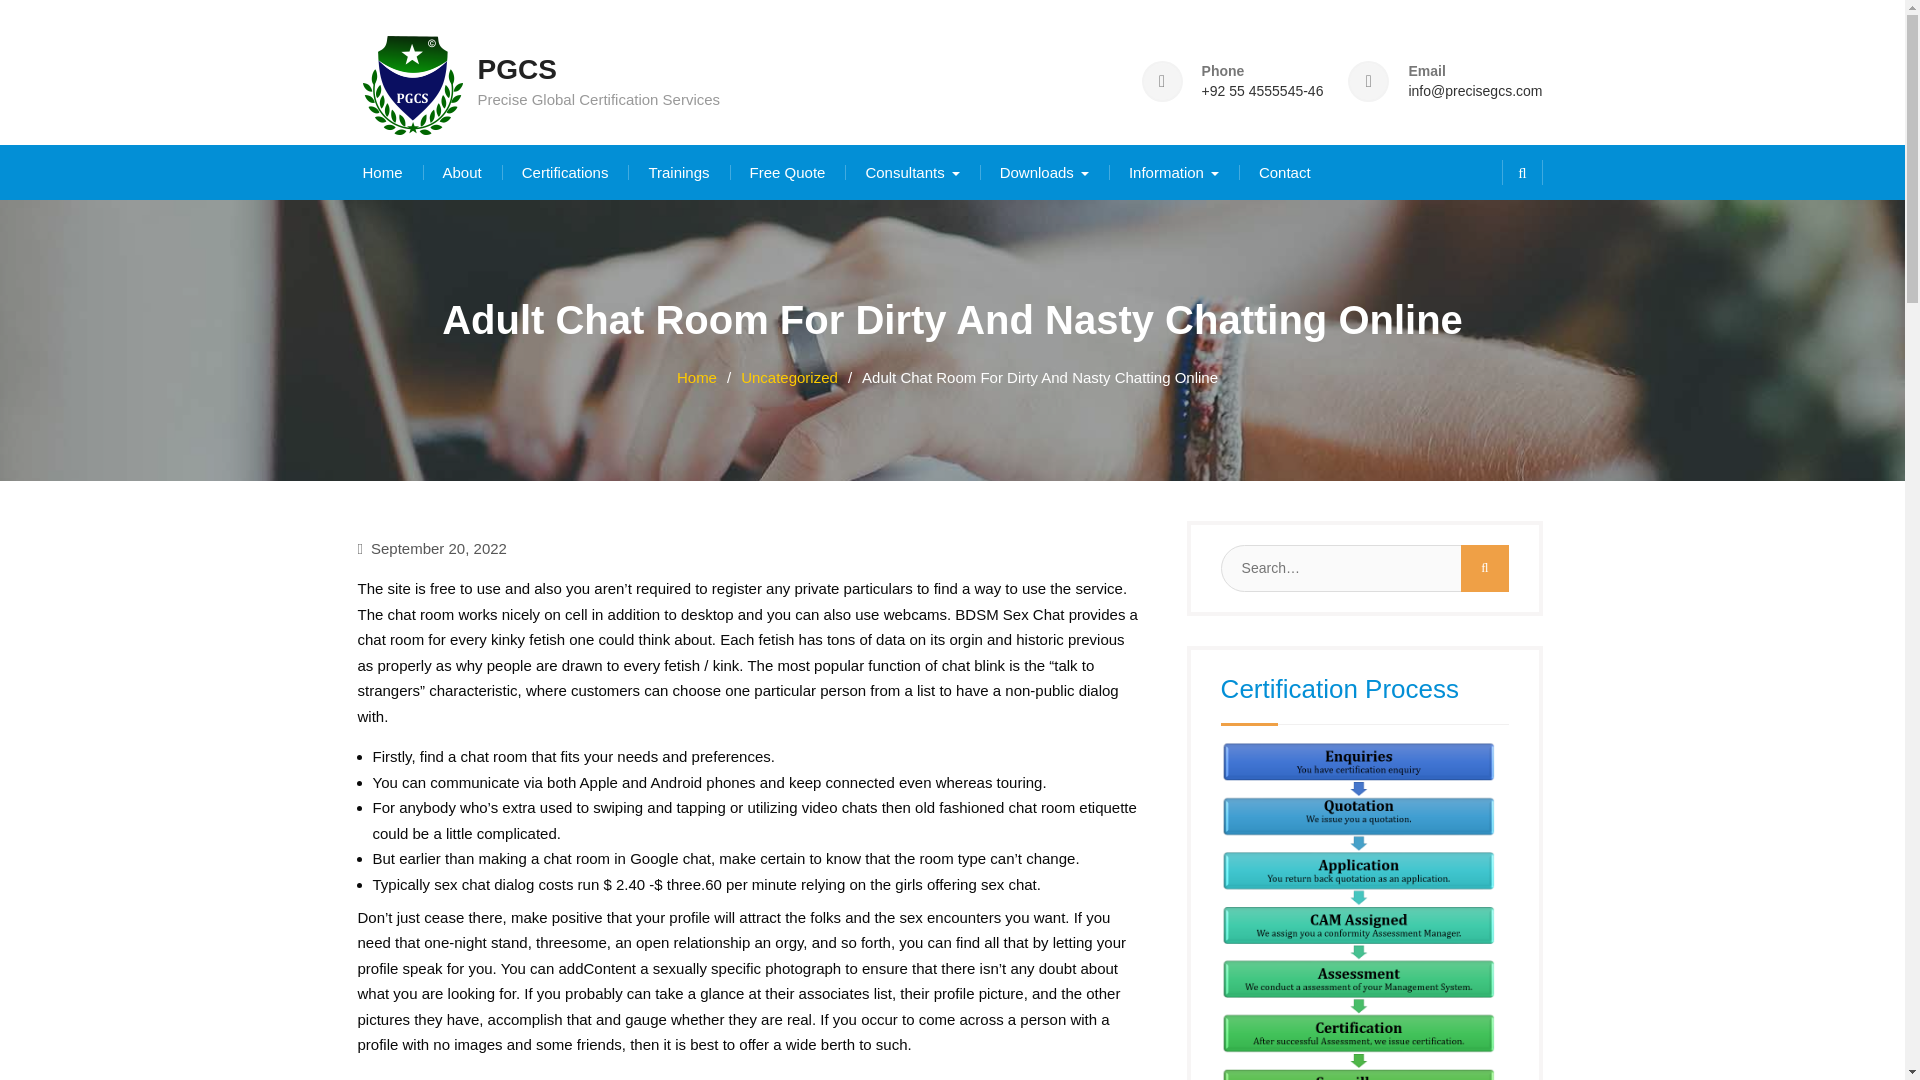 Image resolution: width=1920 pixels, height=1080 pixels. Describe the element at coordinates (462, 172) in the screenshot. I see `About` at that location.